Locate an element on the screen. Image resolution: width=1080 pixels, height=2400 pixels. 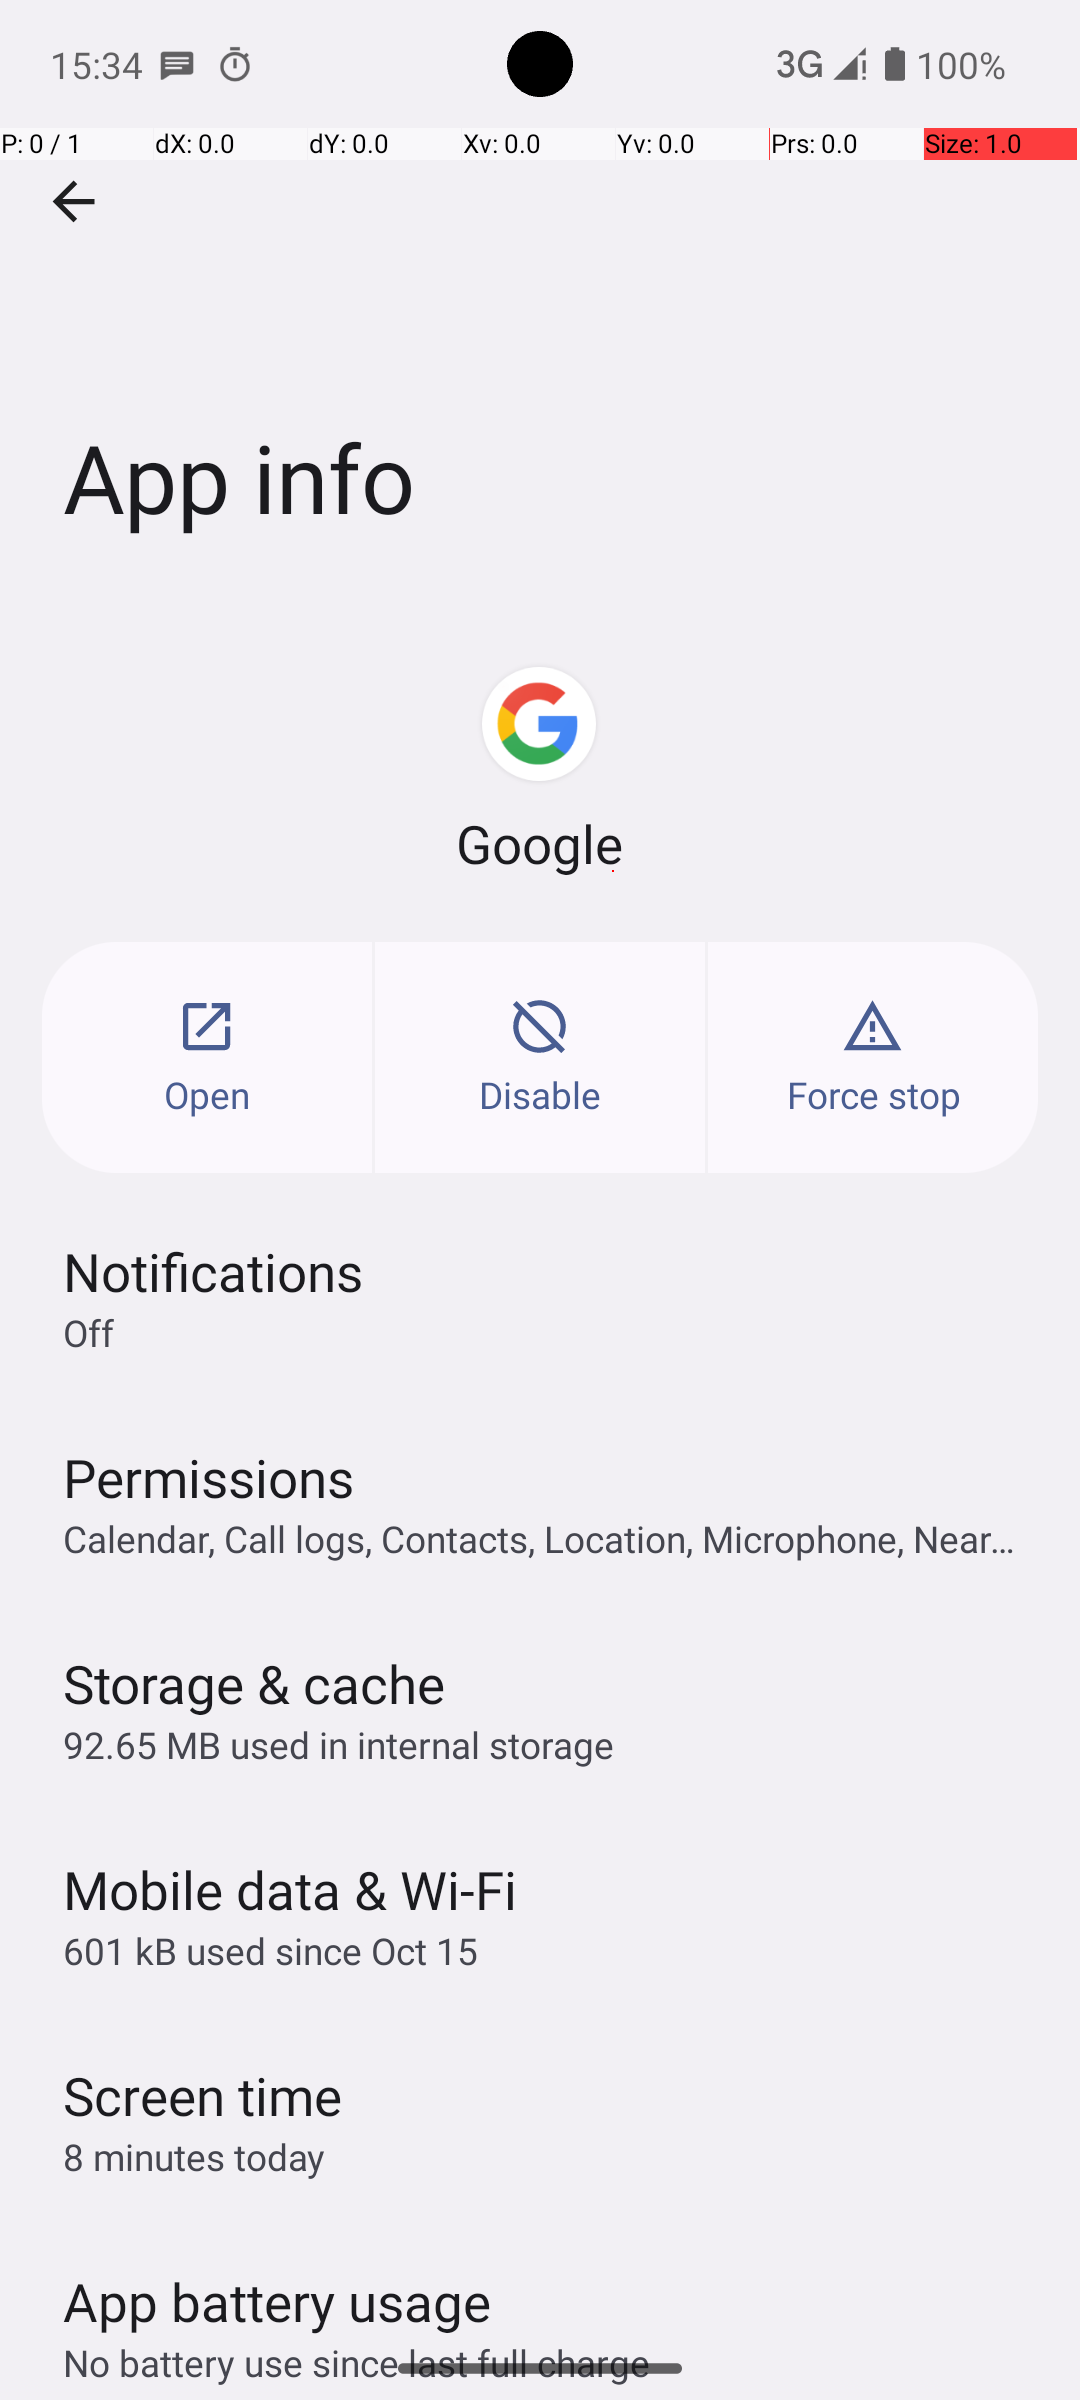
8 minutes today is located at coordinates (194, 2156).